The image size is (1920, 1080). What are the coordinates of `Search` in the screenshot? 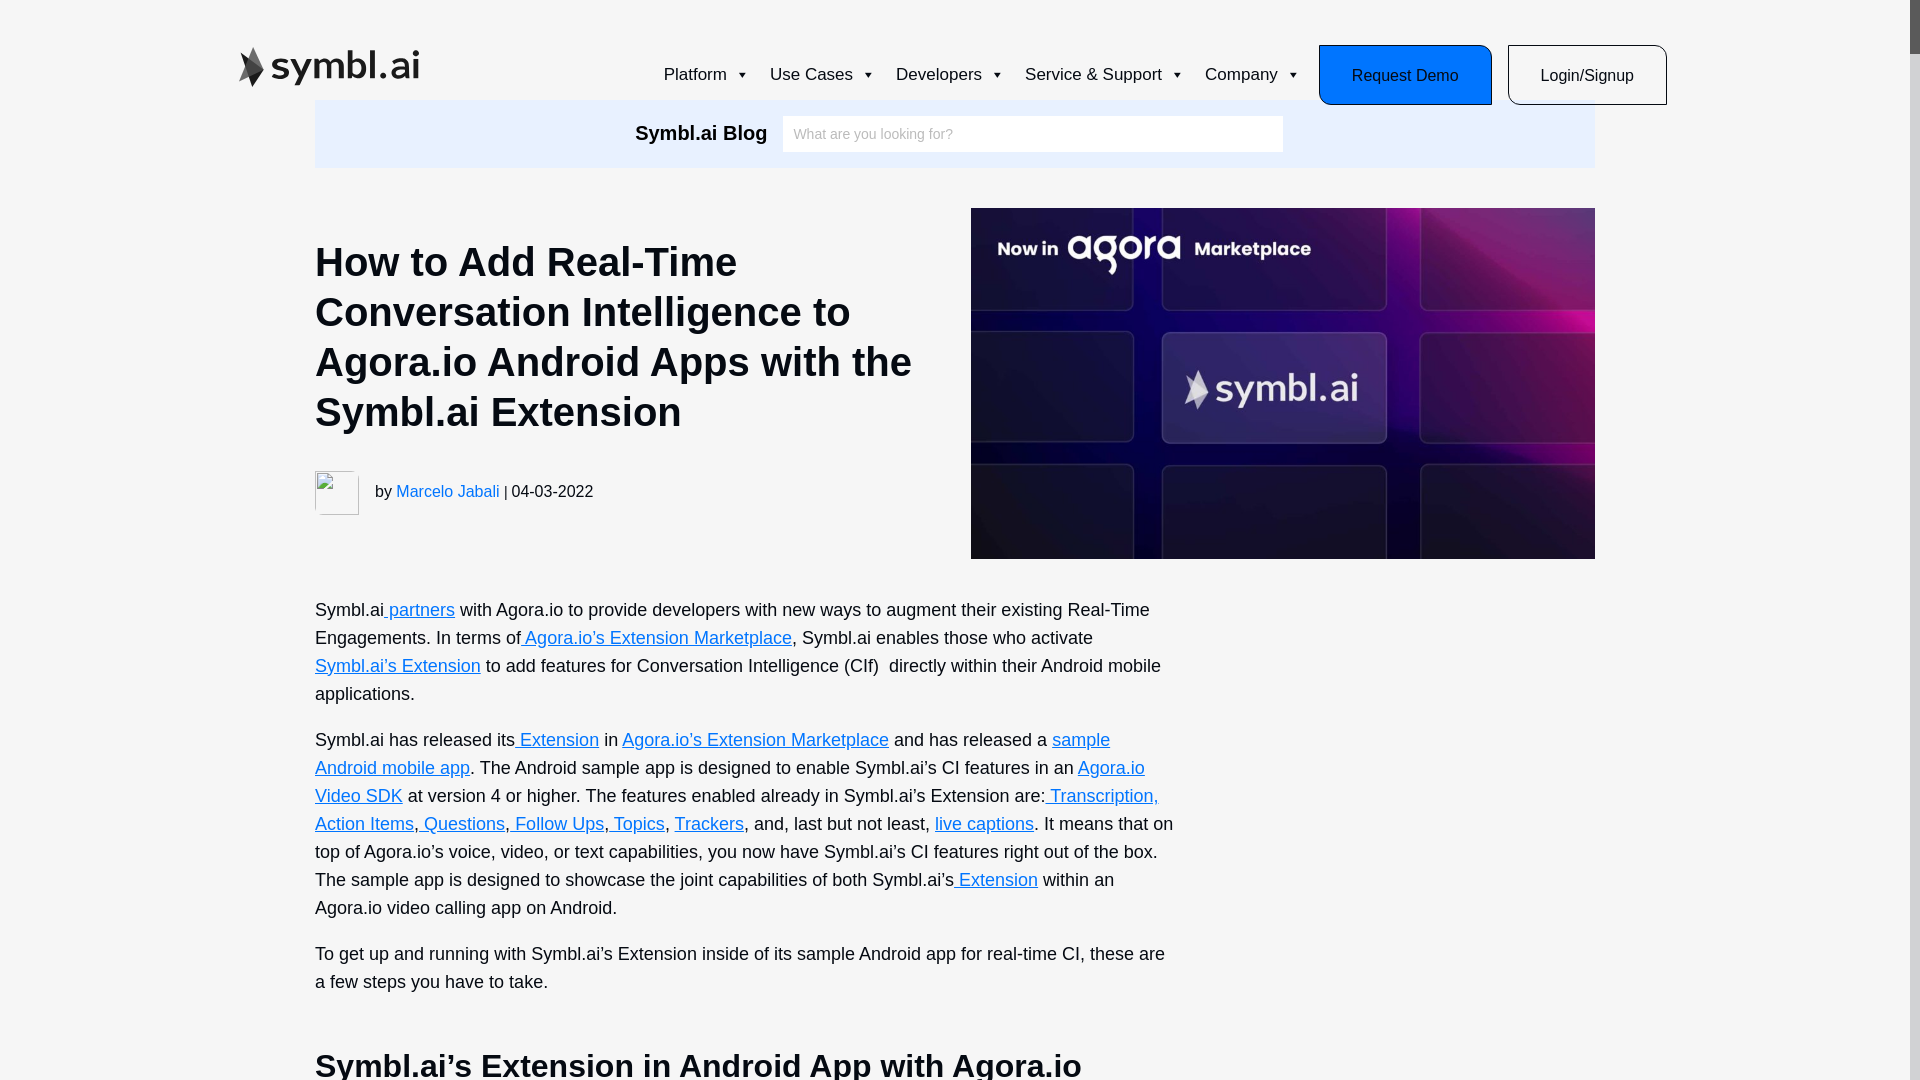 It's located at (1255, 134).